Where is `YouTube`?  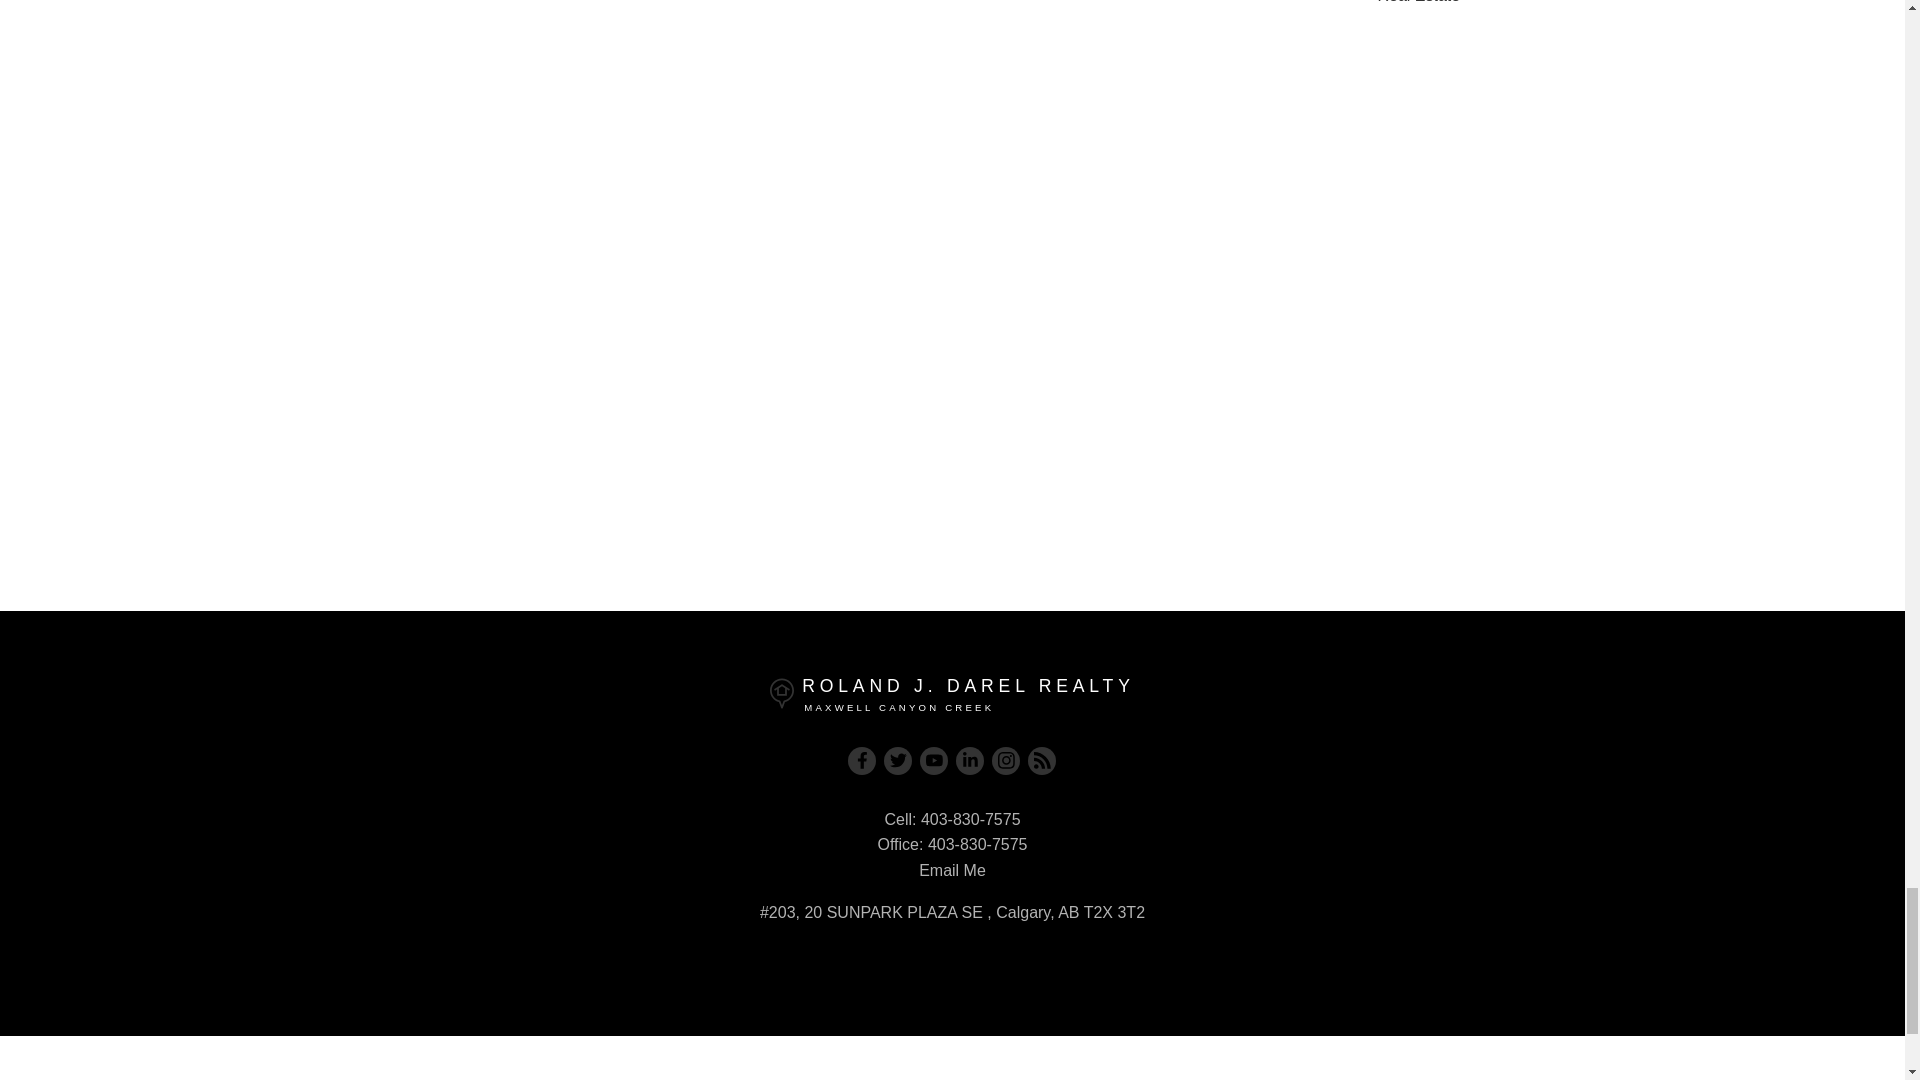 YouTube is located at coordinates (934, 761).